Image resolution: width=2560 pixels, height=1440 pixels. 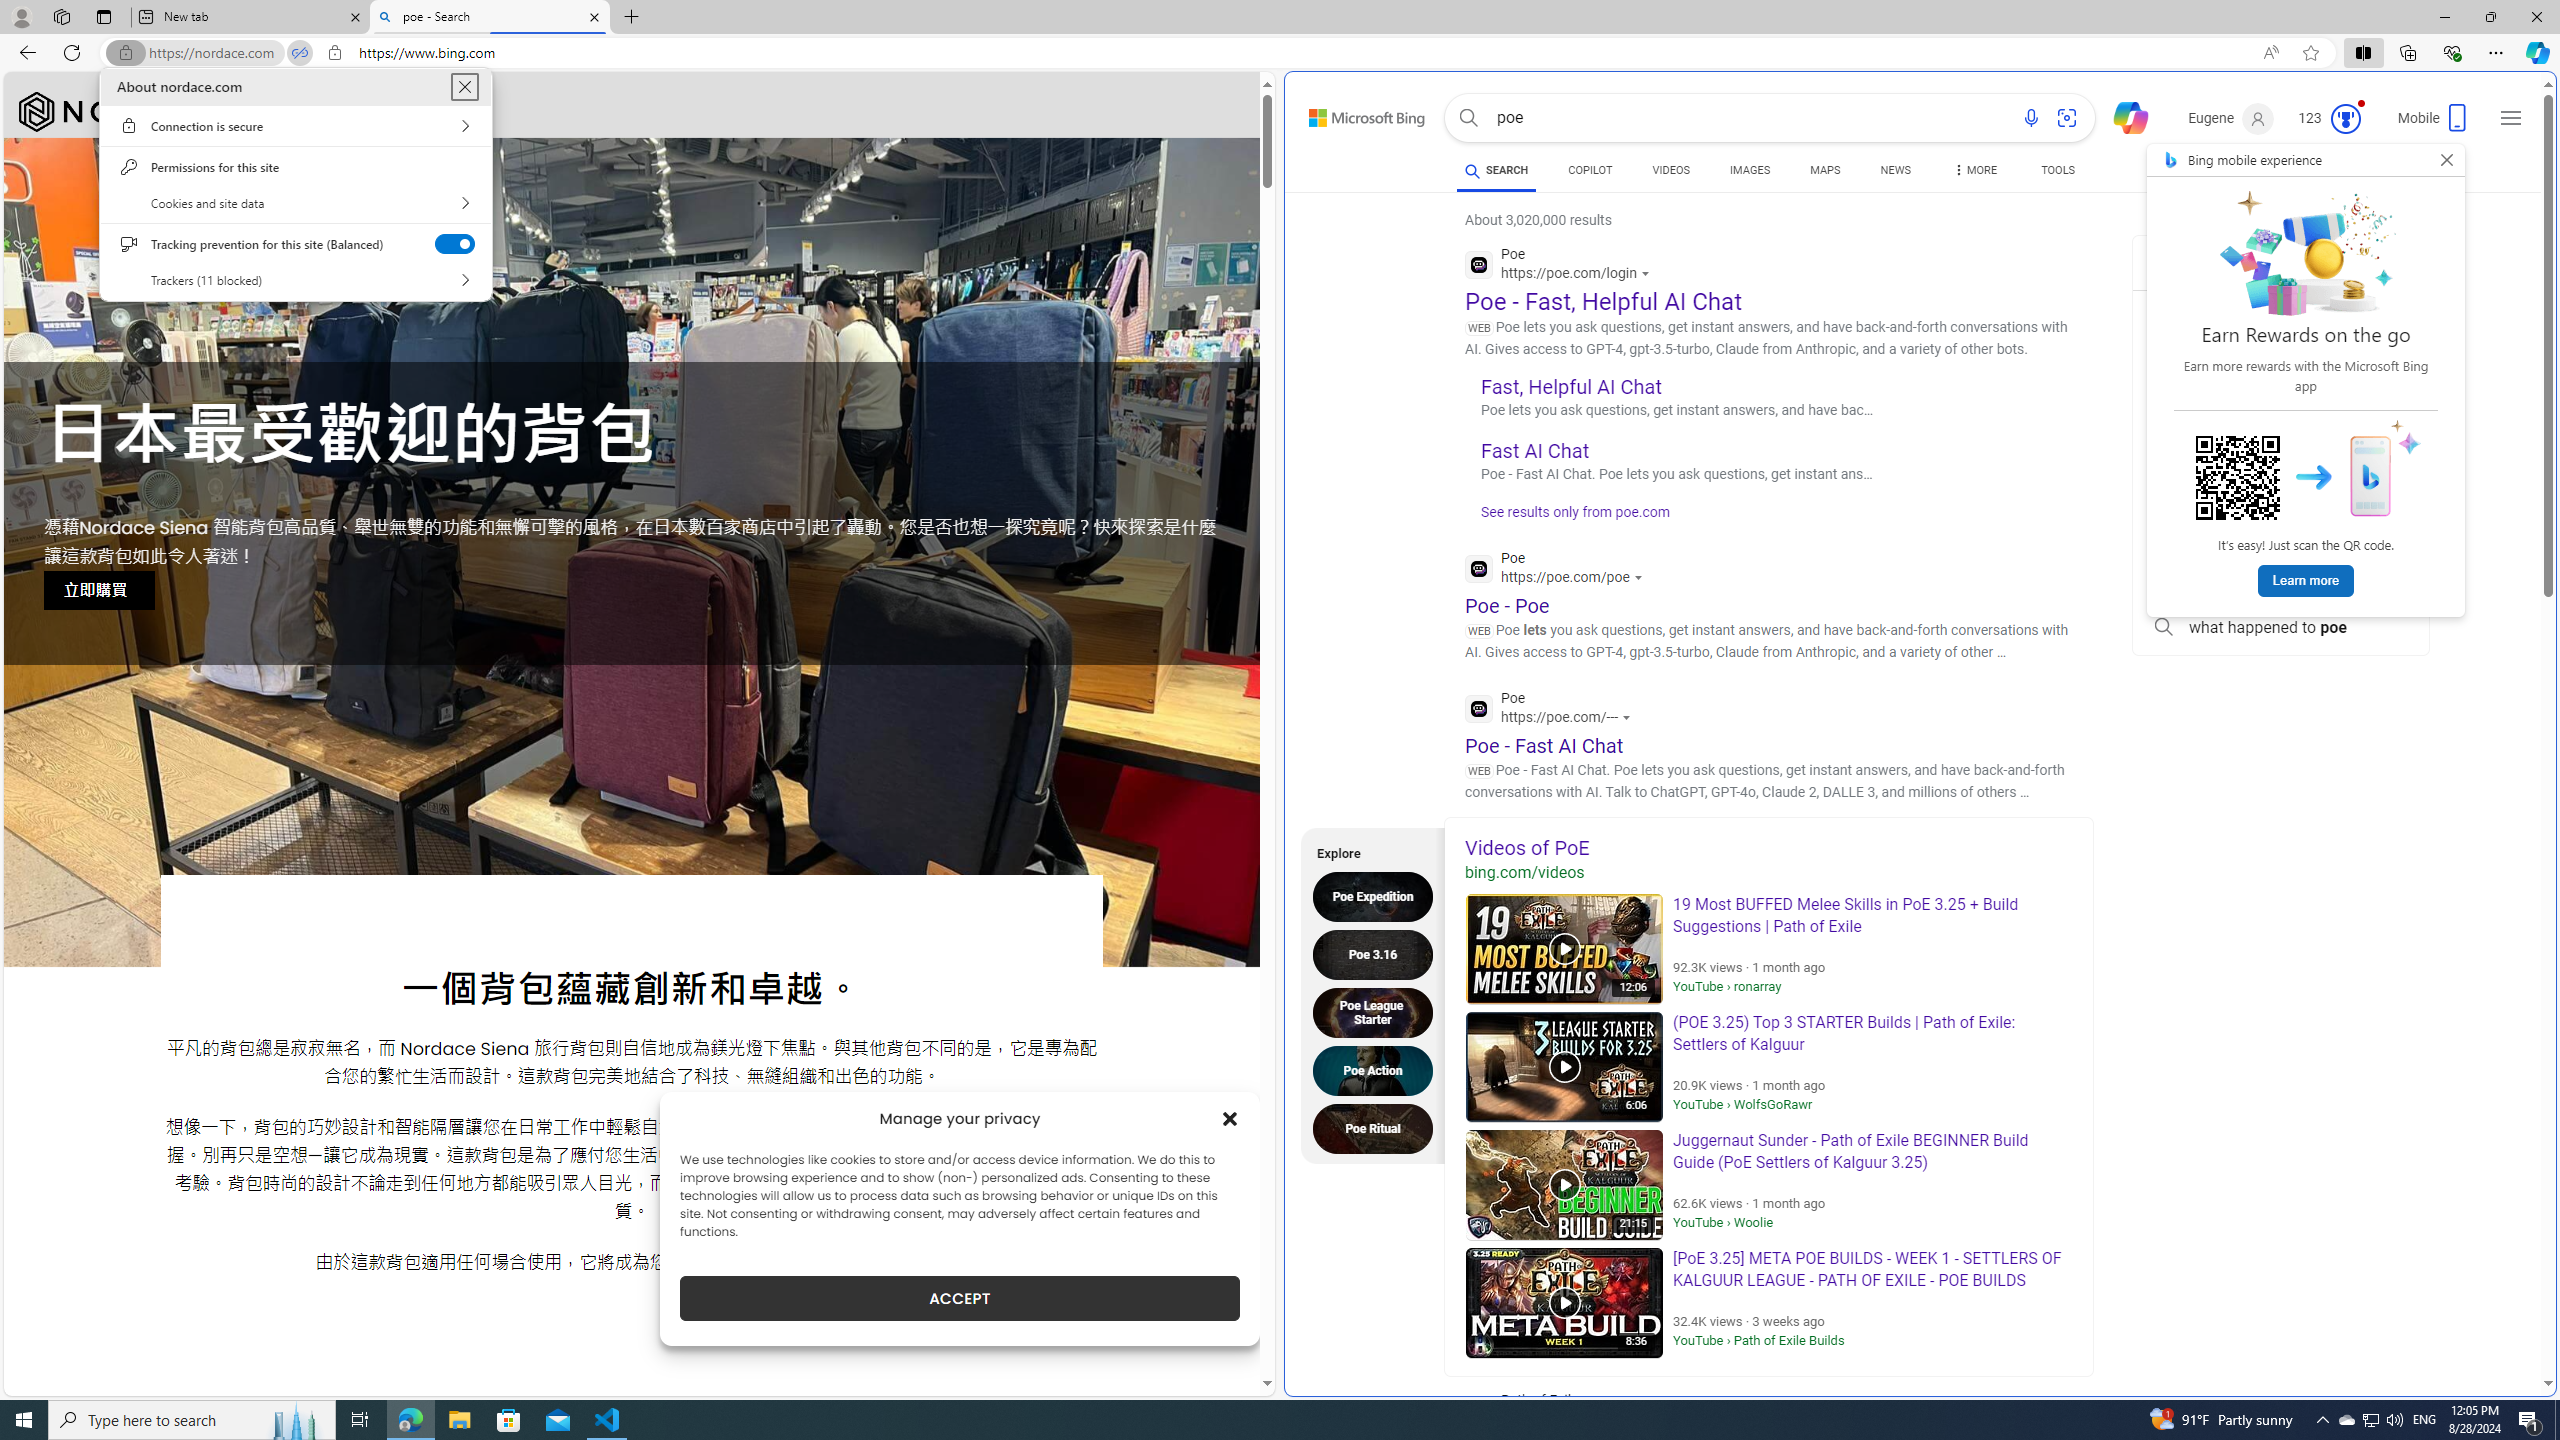 What do you see at coordinates (2059, 173) in the screenshot?
I see `Microsoft Rewards 123` at bounding box center [2059, 173].